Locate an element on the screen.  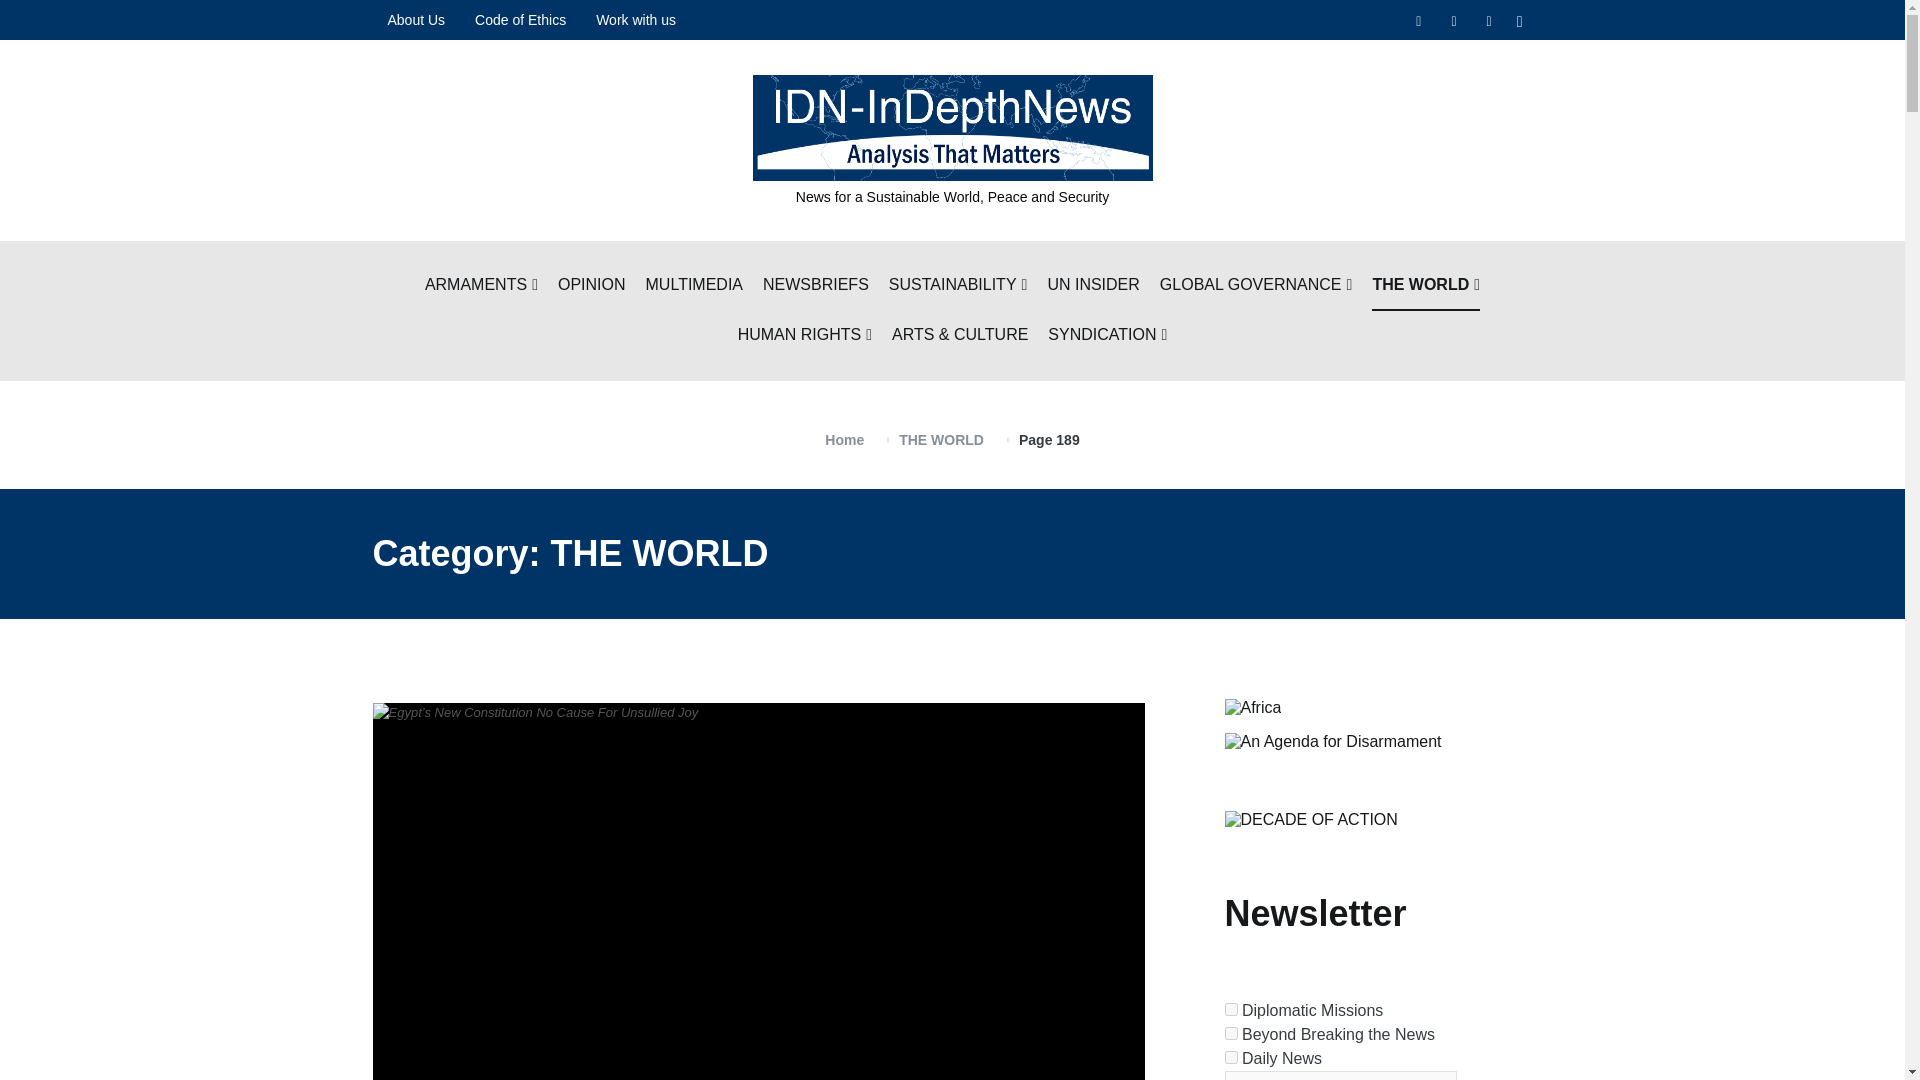
Work with us is located at coordinates (636, 20).